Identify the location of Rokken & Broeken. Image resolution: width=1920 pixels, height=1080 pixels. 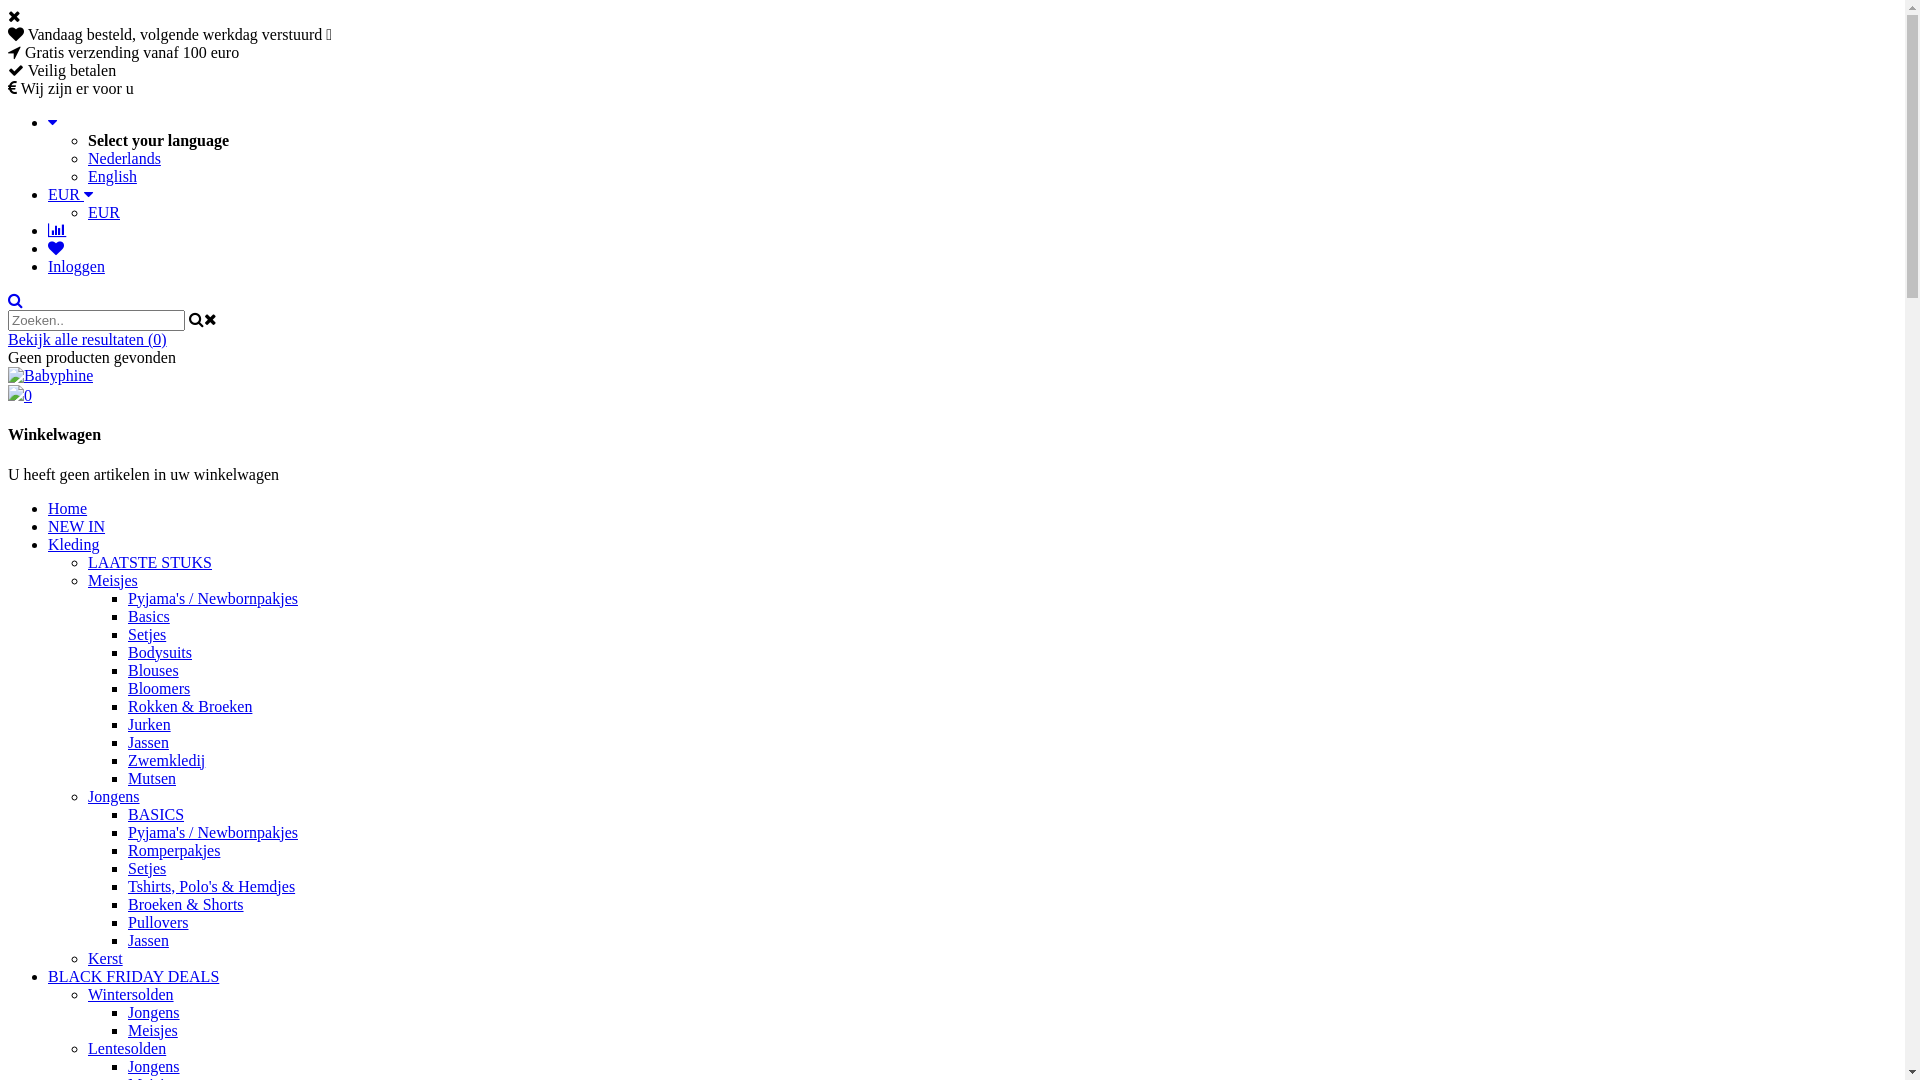
(190, 706).